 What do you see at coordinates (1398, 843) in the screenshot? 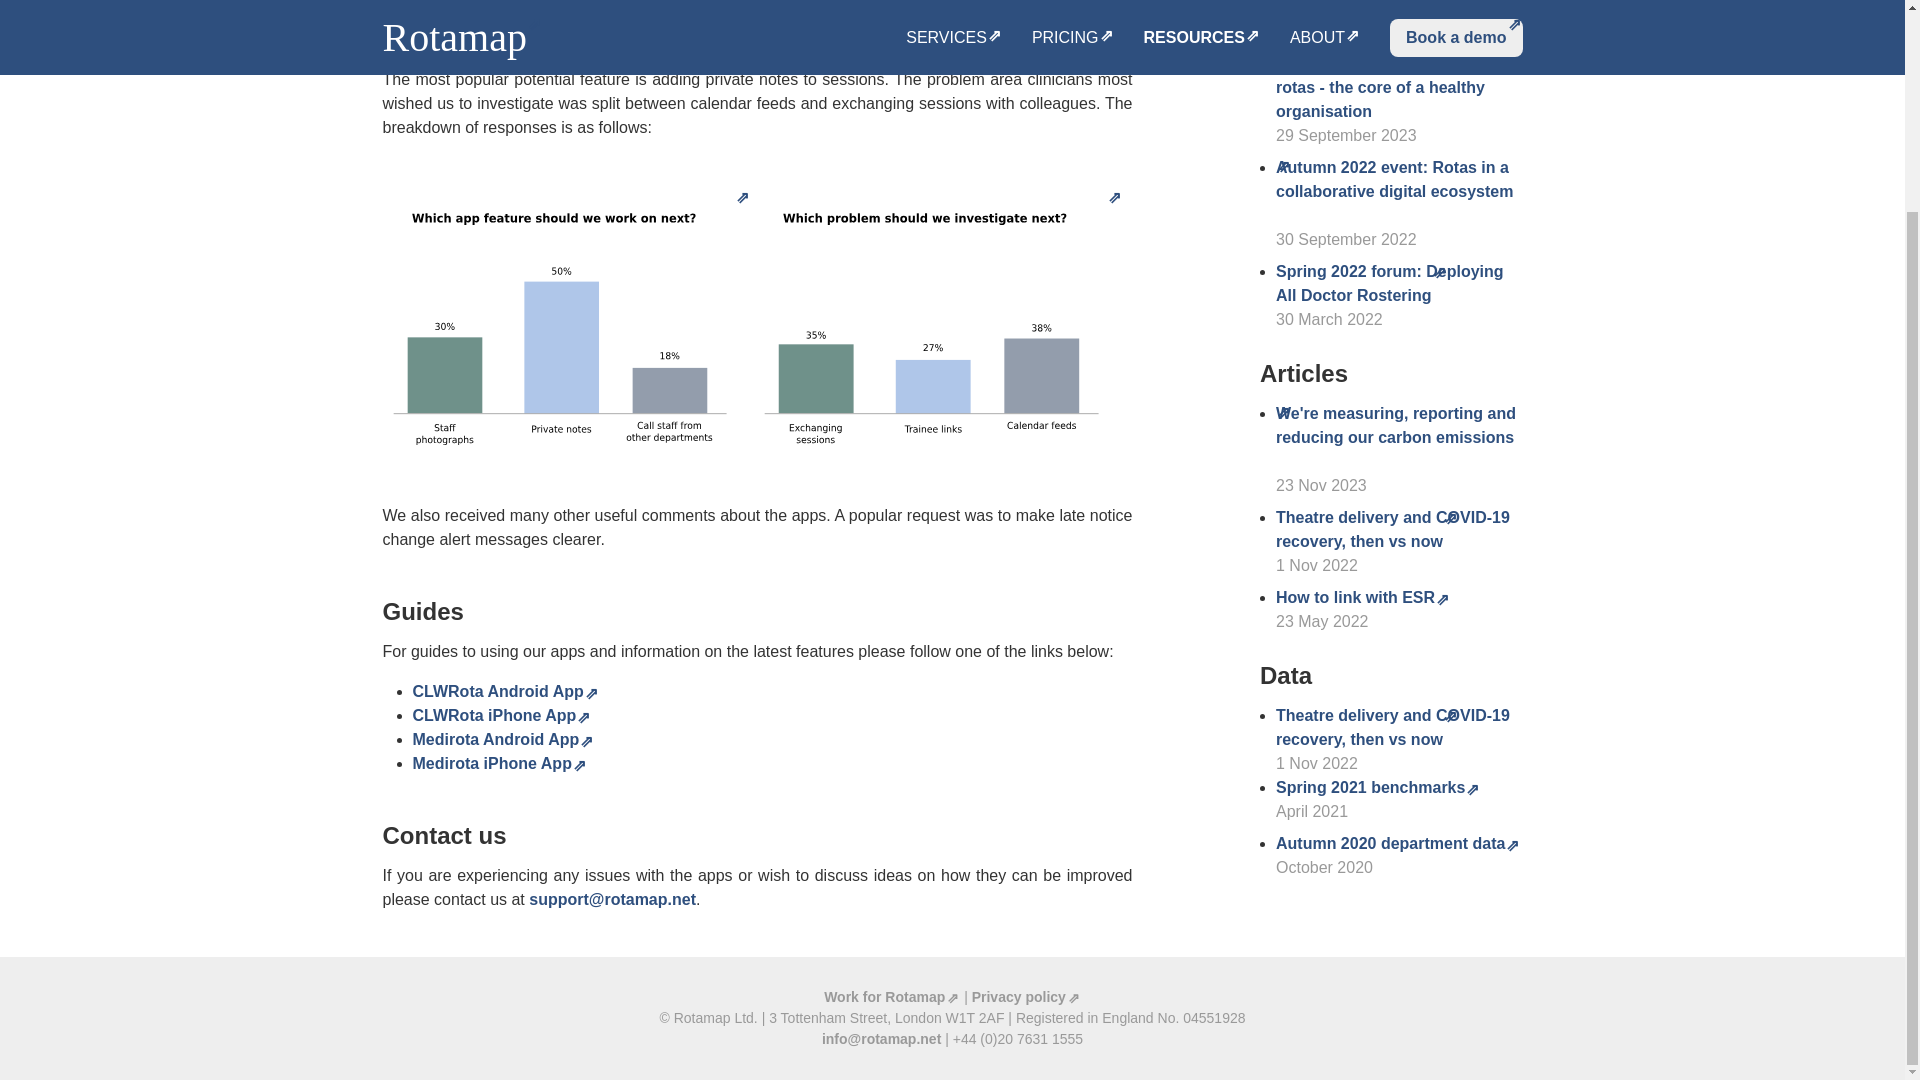
I see `Autumn 2020 department data` at bounding box center [1398, 843].